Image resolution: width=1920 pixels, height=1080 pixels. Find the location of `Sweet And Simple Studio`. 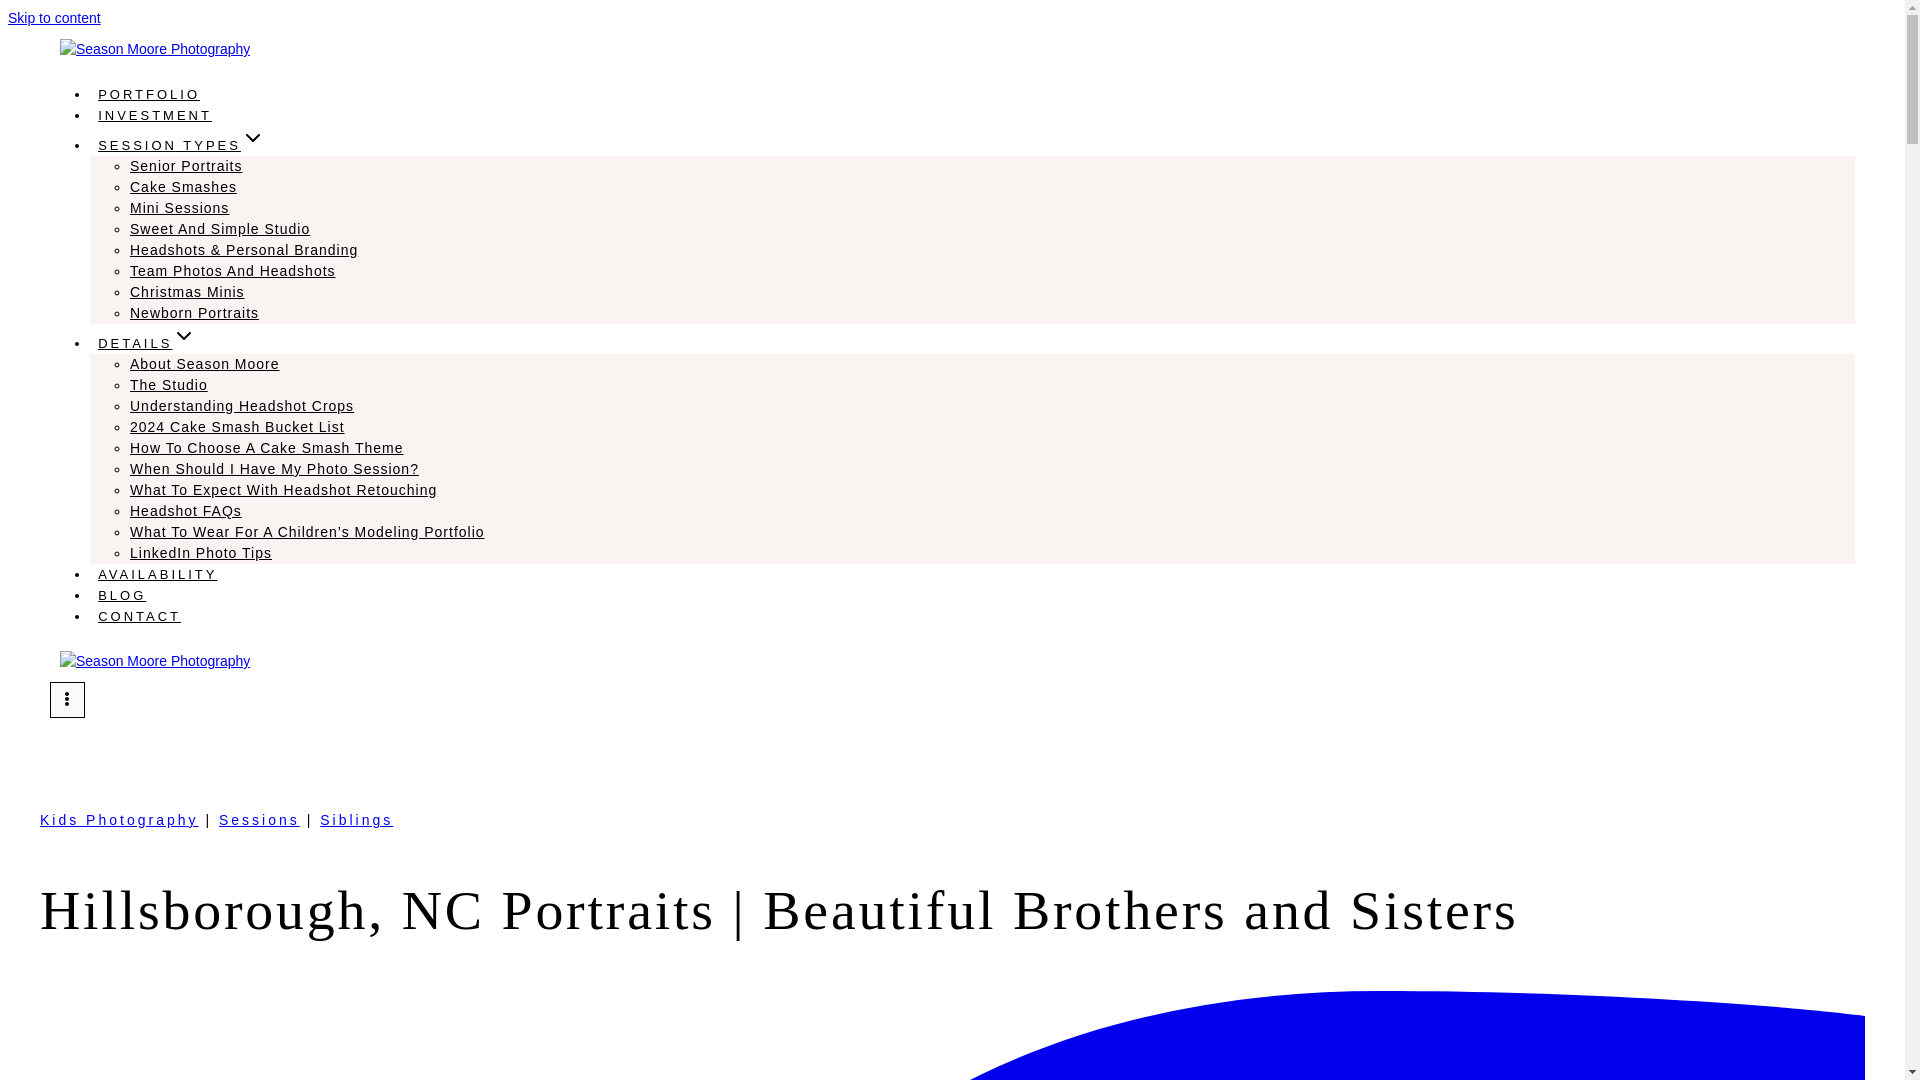

Sweet And Simple Studio is located at coordinates (220, 228).